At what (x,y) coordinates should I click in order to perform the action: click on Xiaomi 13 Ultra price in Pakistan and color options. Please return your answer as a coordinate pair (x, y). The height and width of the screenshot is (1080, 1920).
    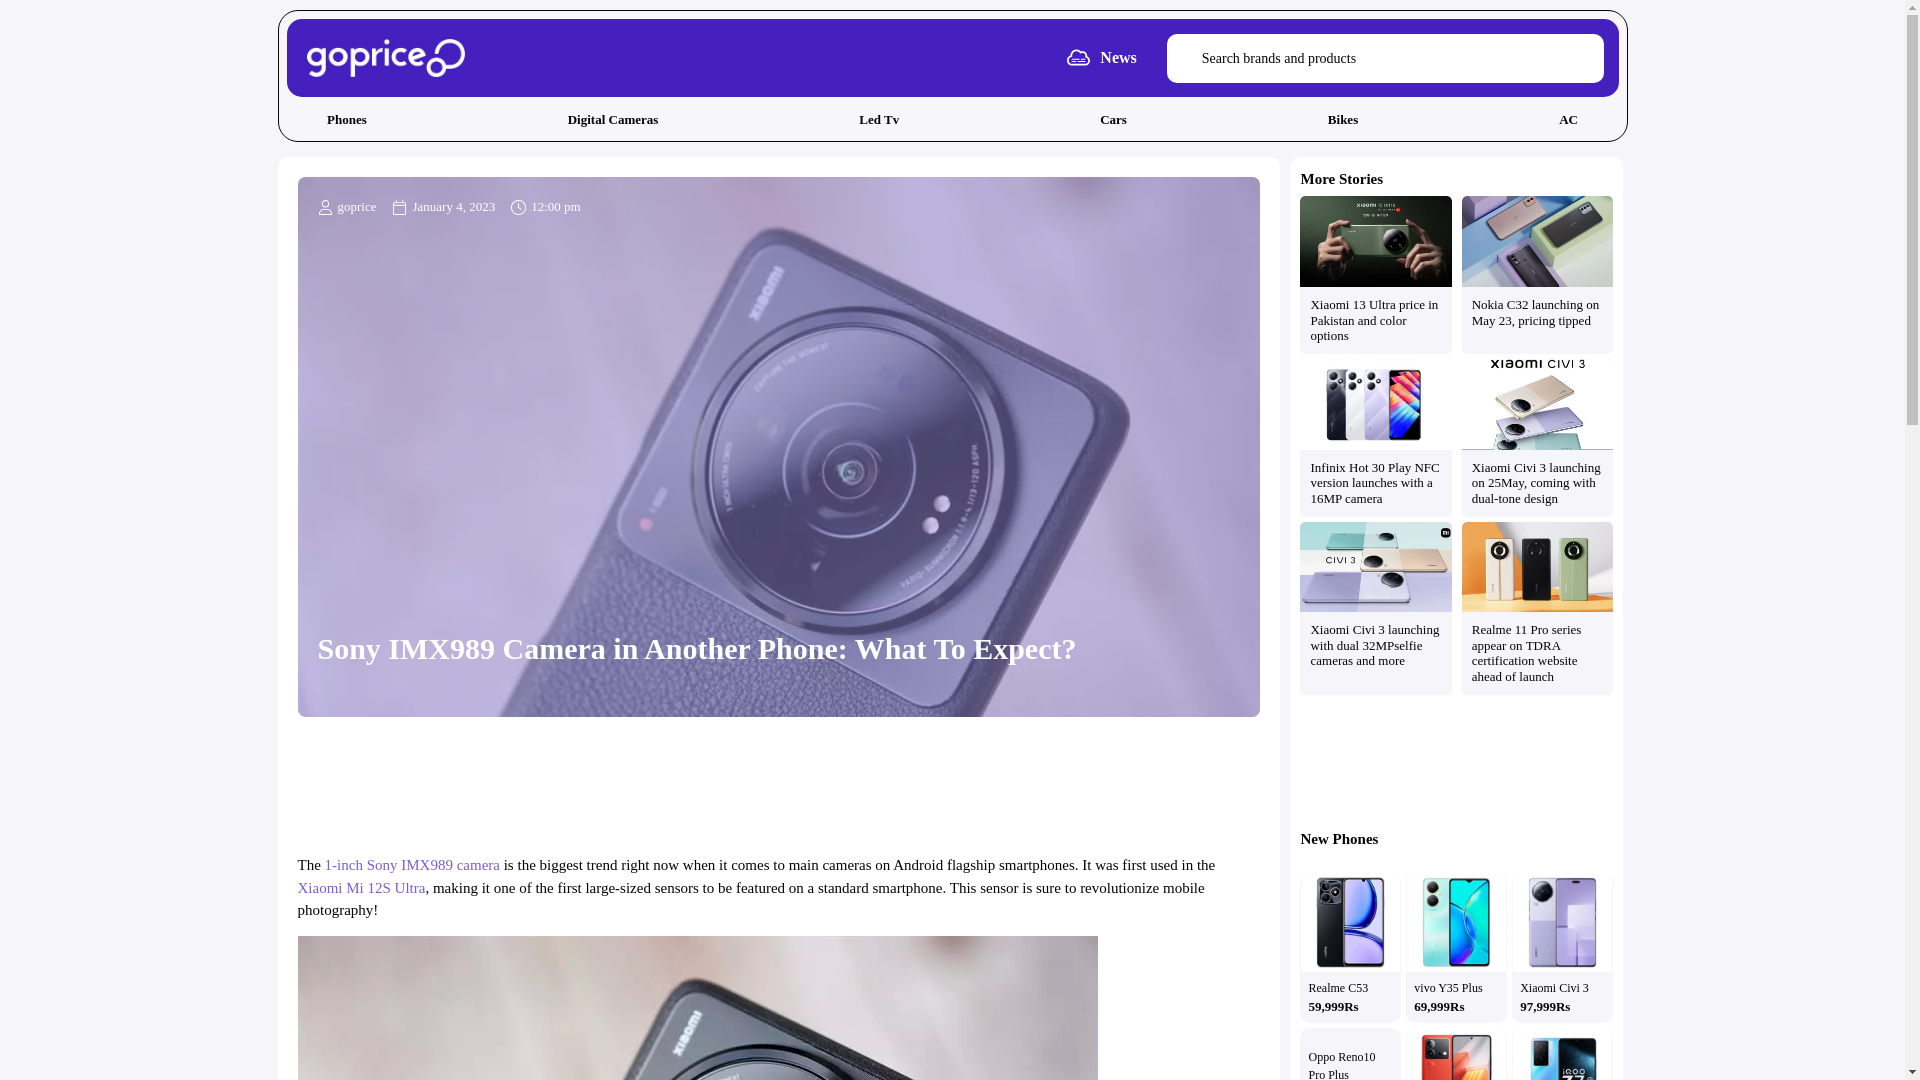
    Looking at the image, I should click on (1374, 320).